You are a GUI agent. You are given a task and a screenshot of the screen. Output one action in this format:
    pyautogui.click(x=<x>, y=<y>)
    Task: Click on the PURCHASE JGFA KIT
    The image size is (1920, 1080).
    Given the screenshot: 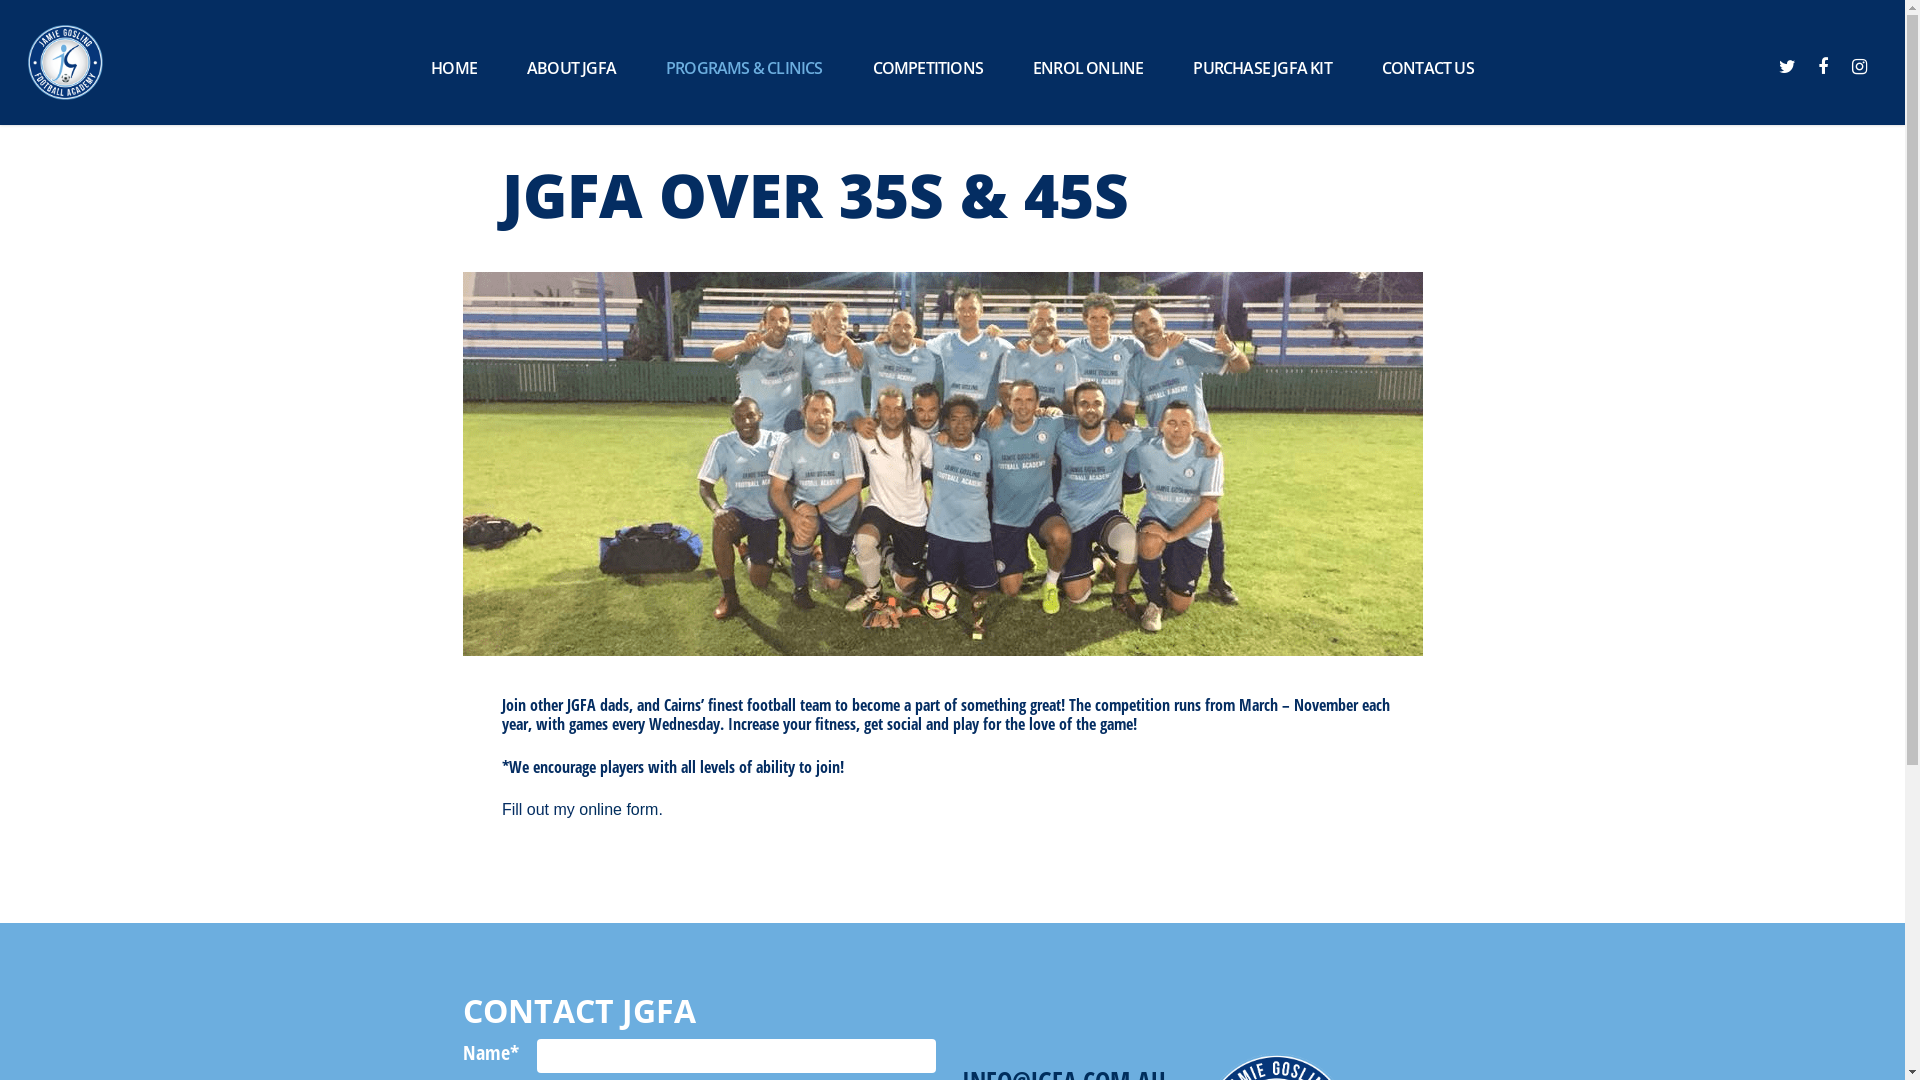 What is the action you would take?
    pyautogui.click(x=1262, y=68)
    